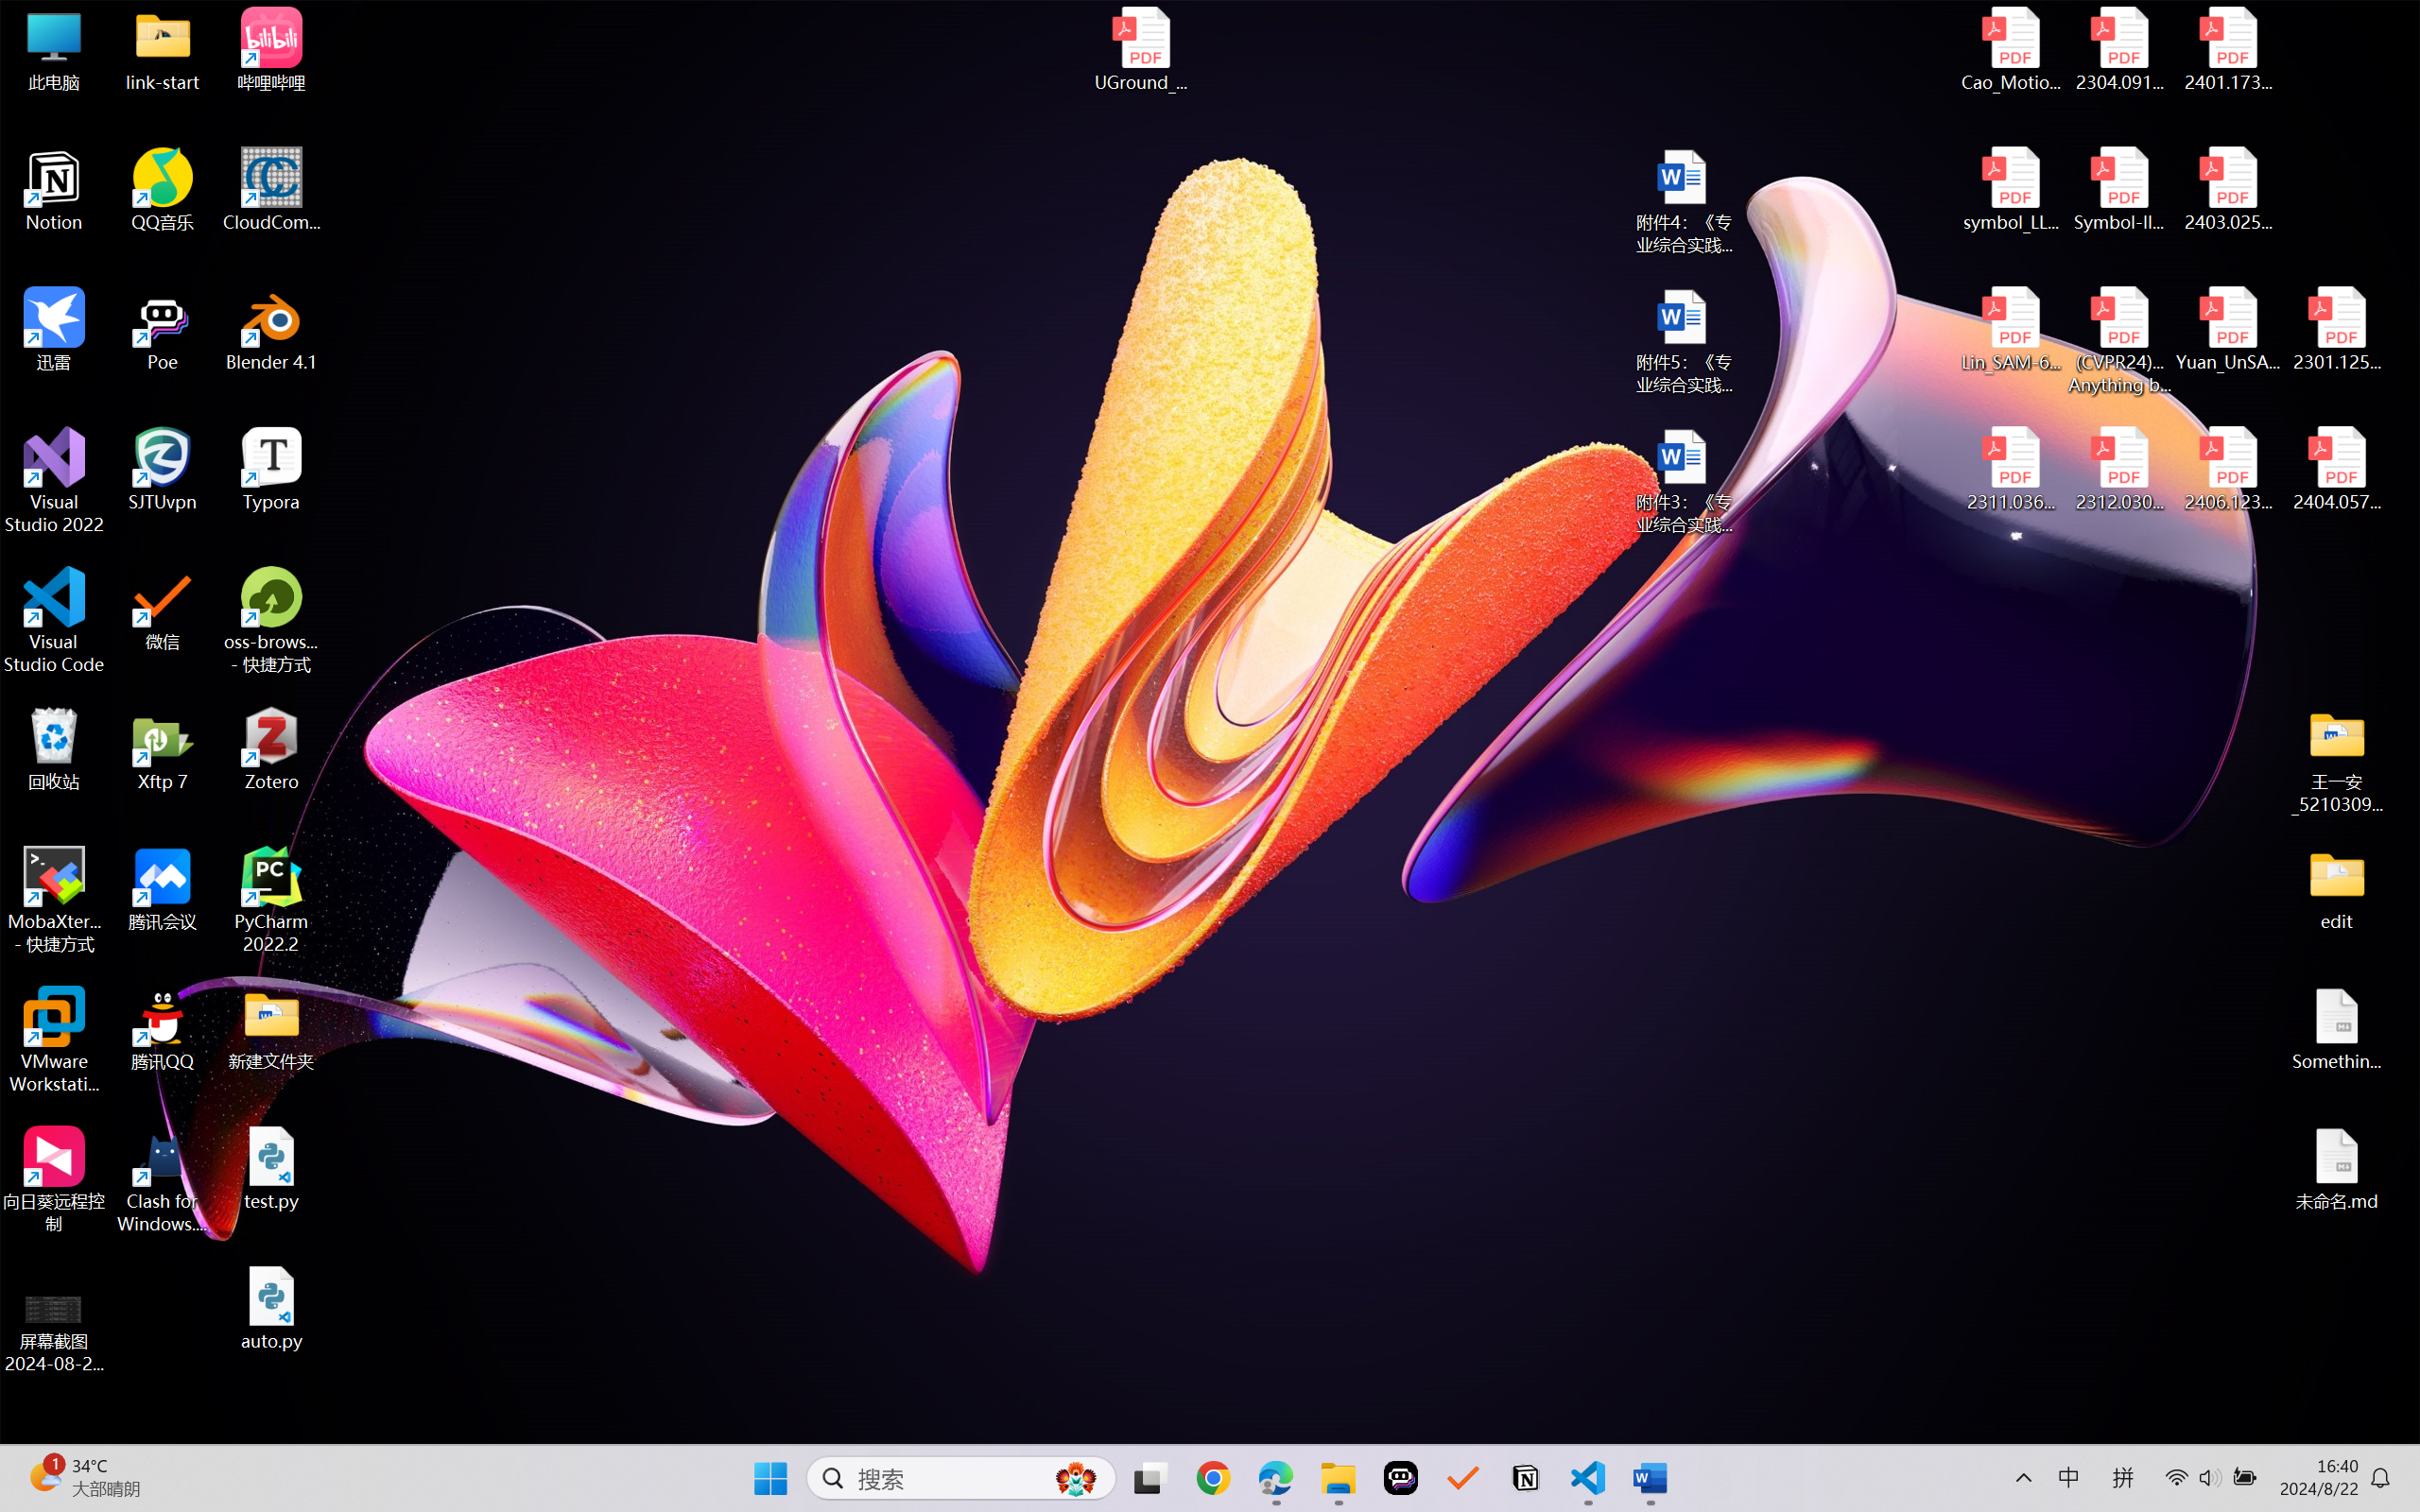 Image resolution: width=2420 pixels, height=1512 pixels. I want to click on (CVPR24)Matching Anything by Segmenting Anything.pdf, so click(2119, 340).